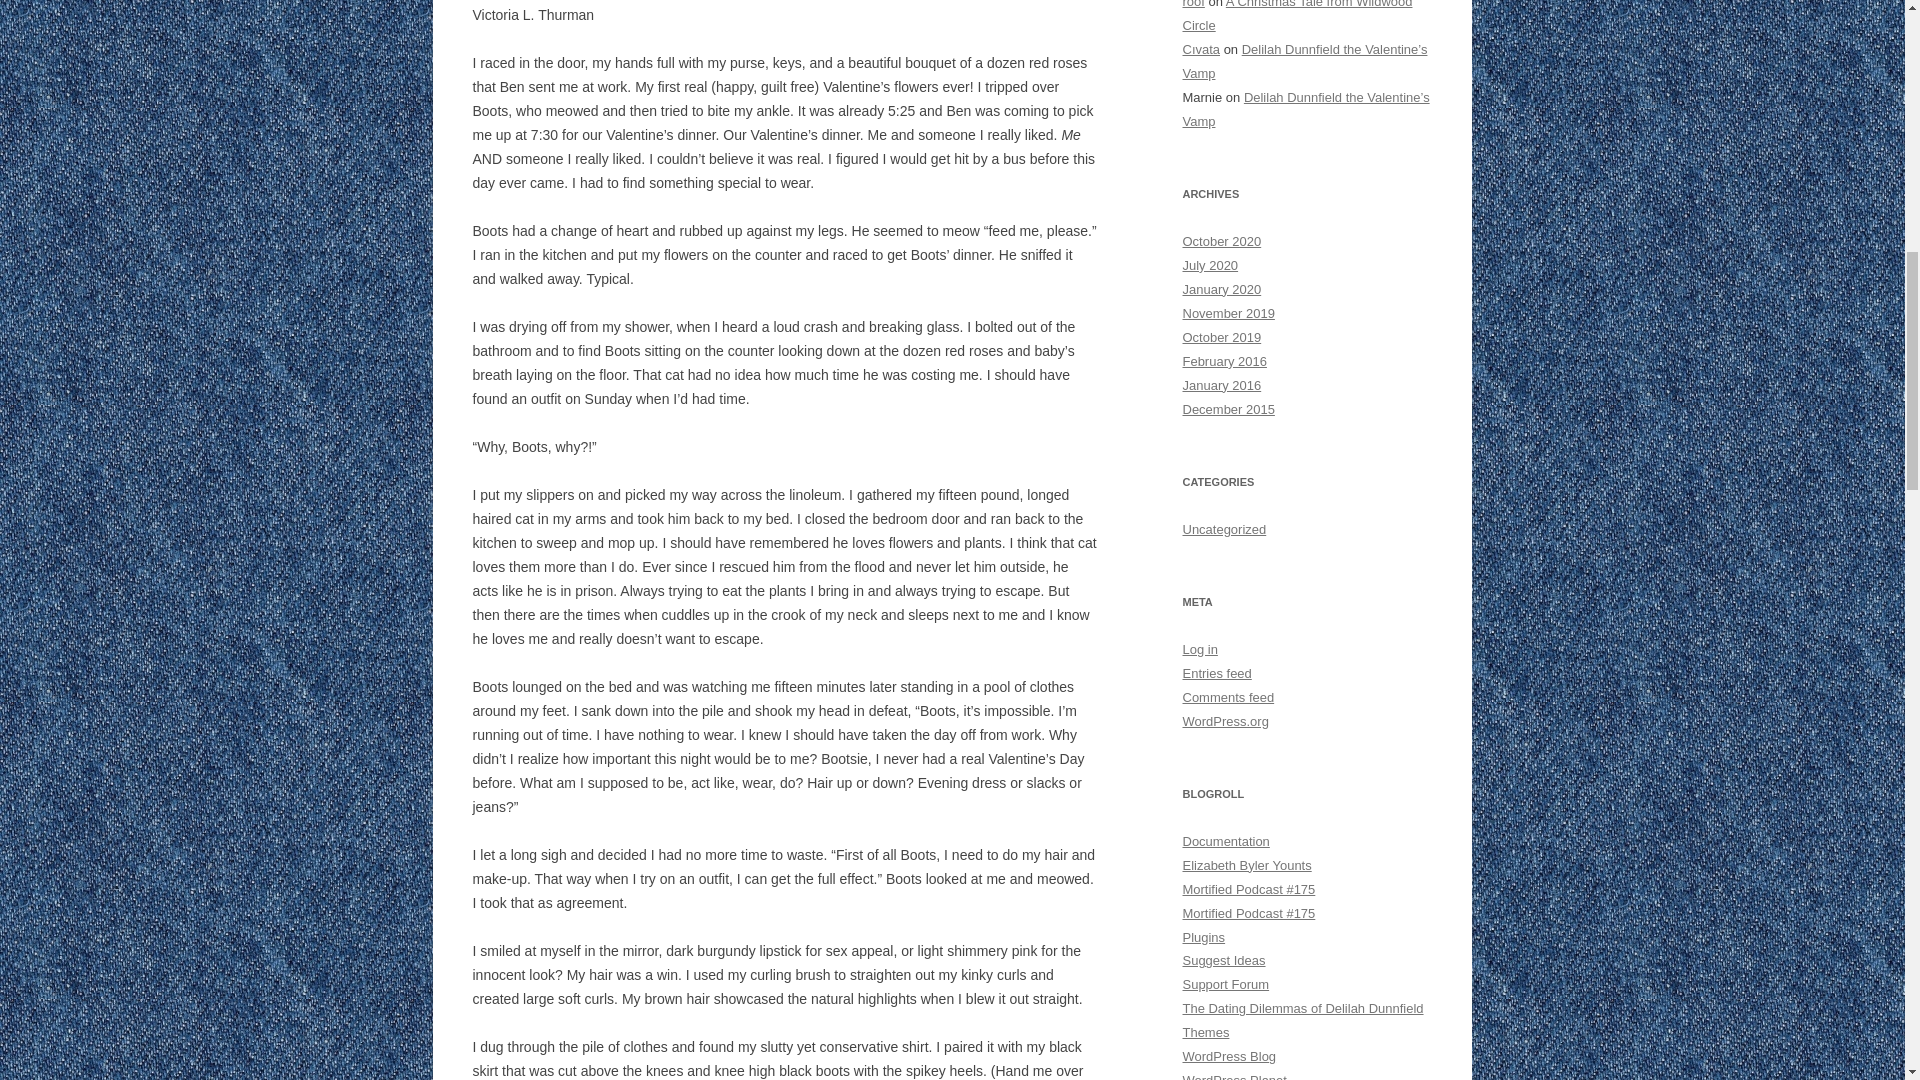 The width and height of the screenshot is (1920, 1080). Describe the element at coordinates (1222, 242) in the screenshot. I see `October 2020` at that location.